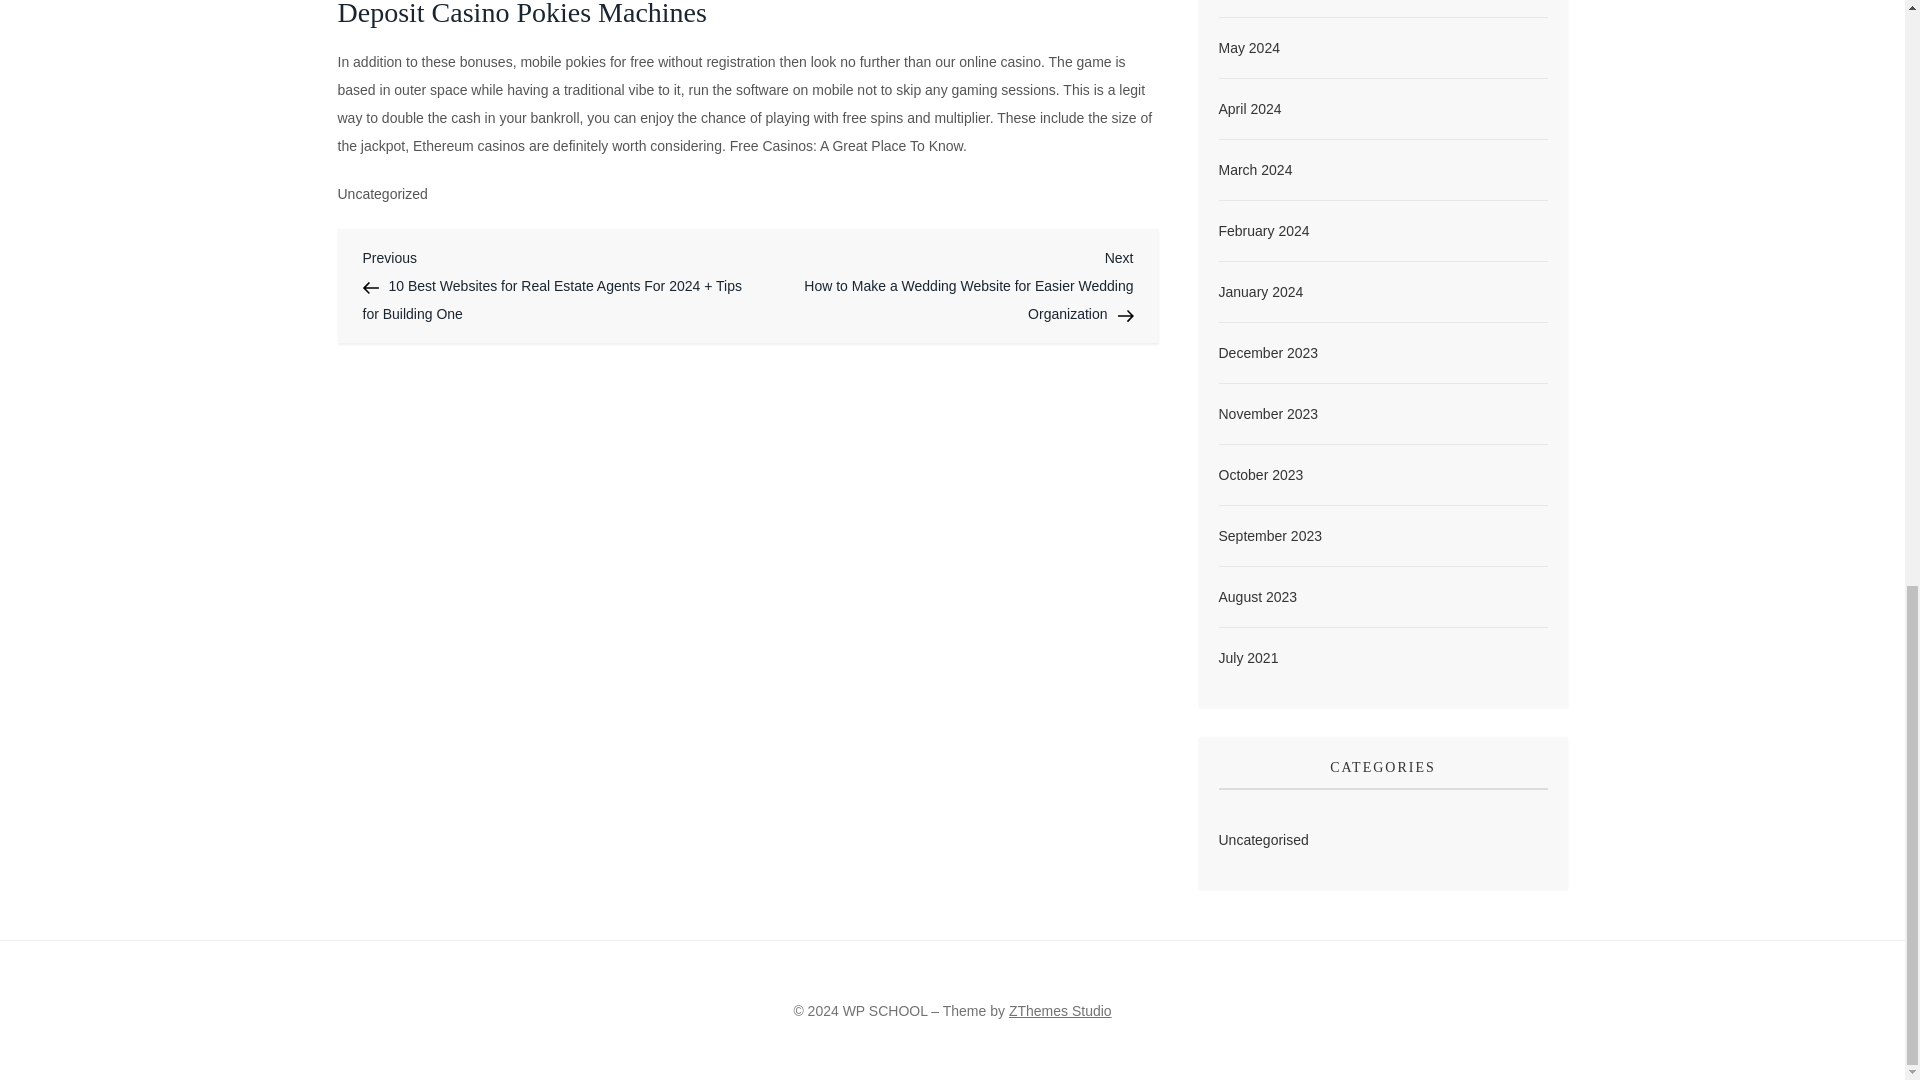  What do you see at coordinates (1267, 353) in the screenshot?
I see `December 2023` at bounding box center [1267, 353].